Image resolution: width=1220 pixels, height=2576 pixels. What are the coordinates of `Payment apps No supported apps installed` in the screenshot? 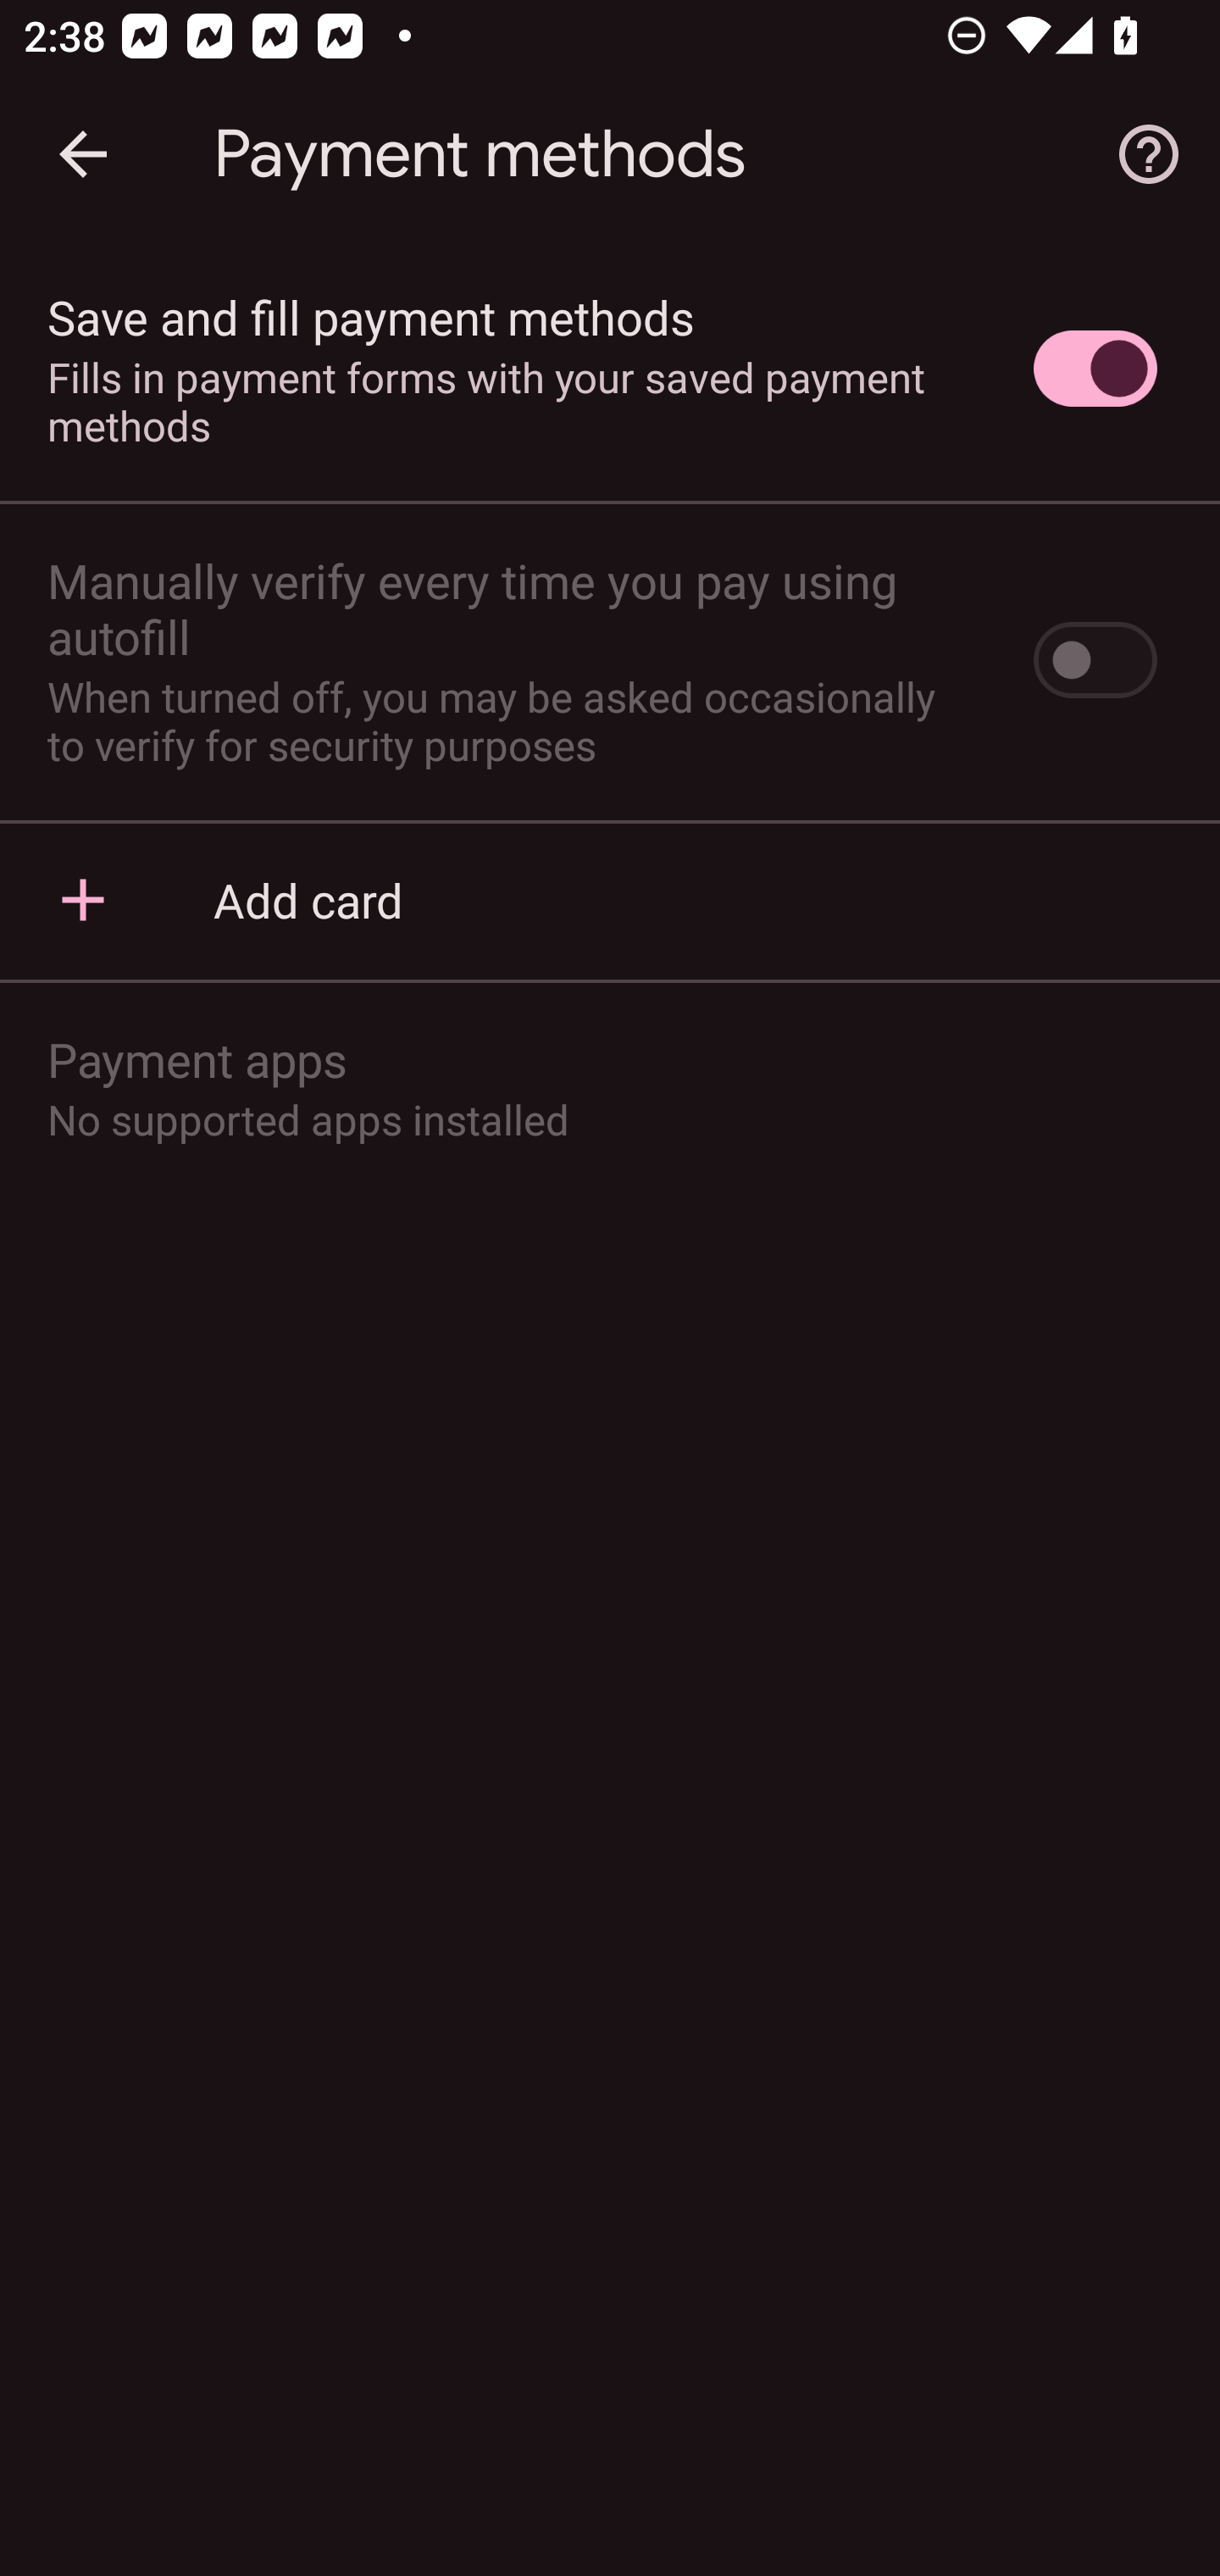 It's located at (610, 1086).